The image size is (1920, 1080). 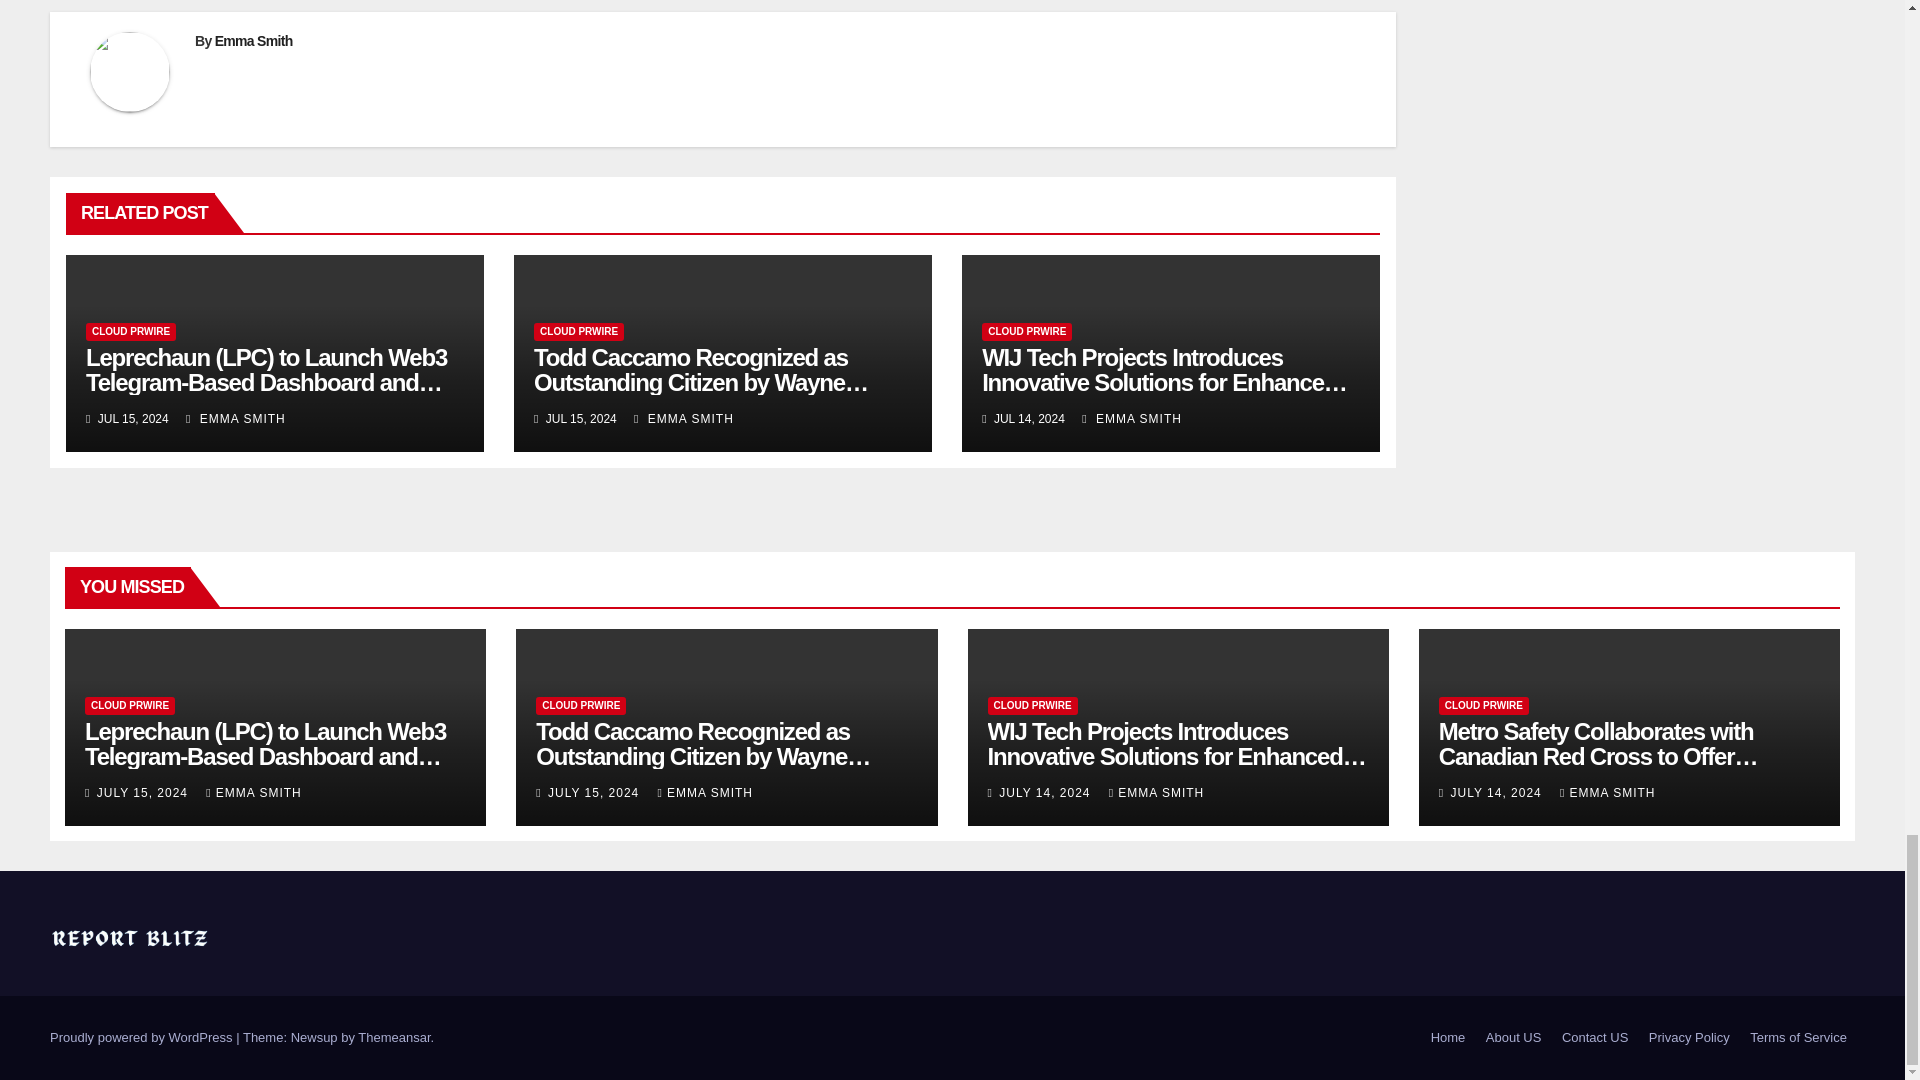 I want to click on CLOUD PRWIRE, so click(x=131, y=332).